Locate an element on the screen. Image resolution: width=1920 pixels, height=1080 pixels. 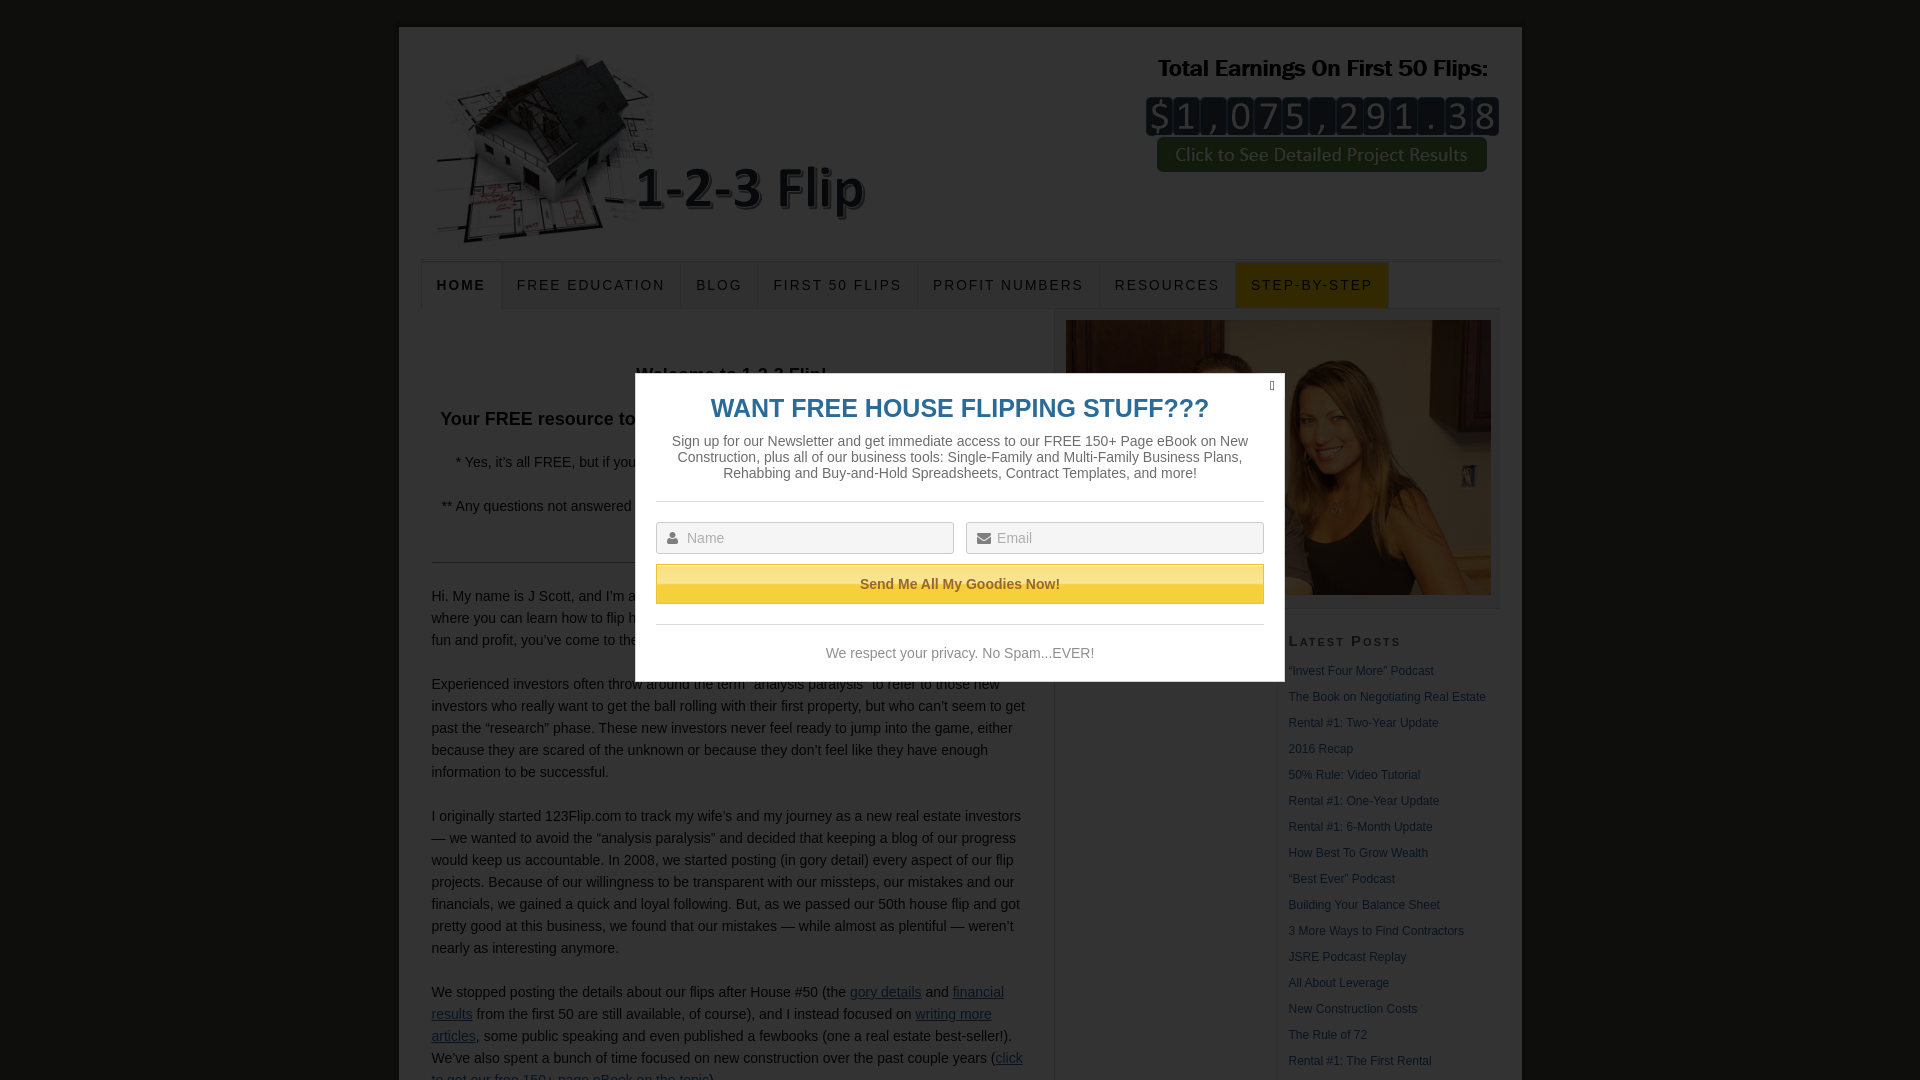
STEP-BY-STEP is located at coordinates (1312, 286).